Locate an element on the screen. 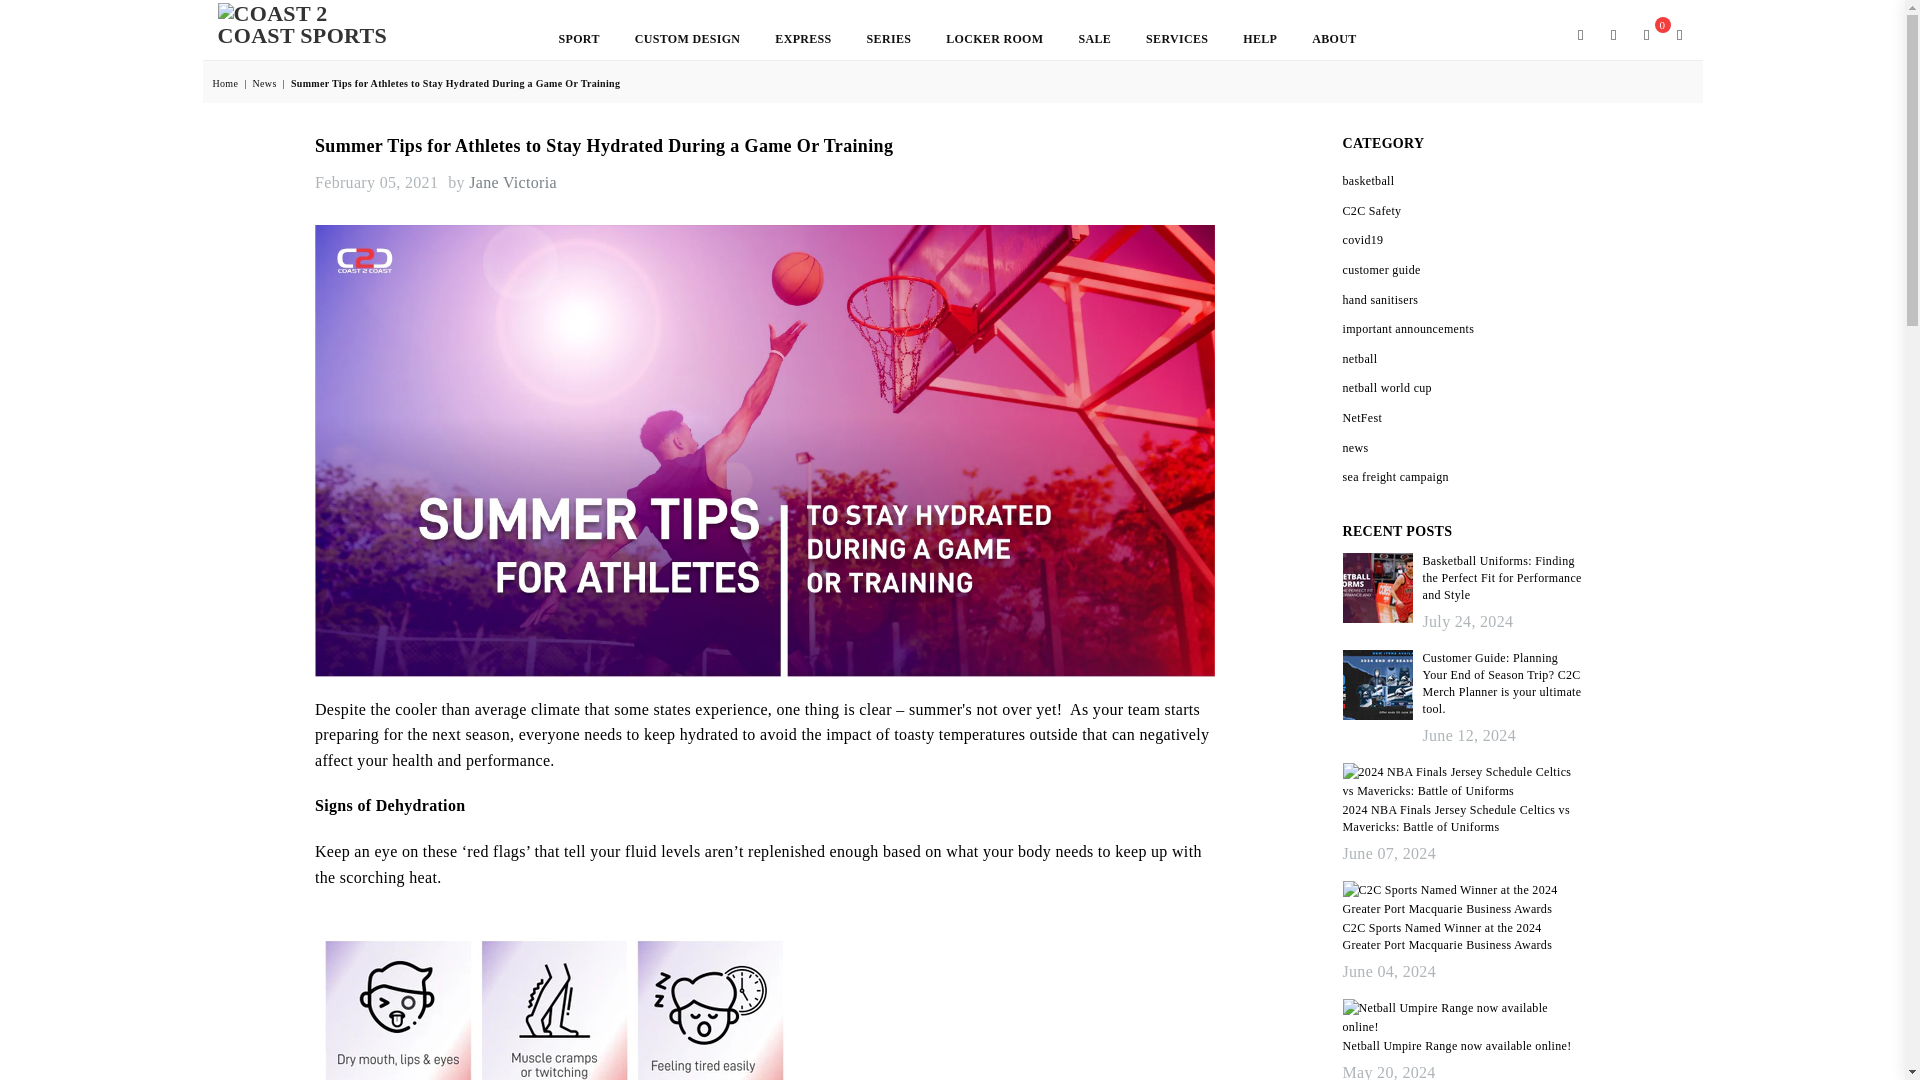 The height and width of the screenshot is (1080, 1920). Show articles tagged important announcements is located at coordinates (1408, 328).